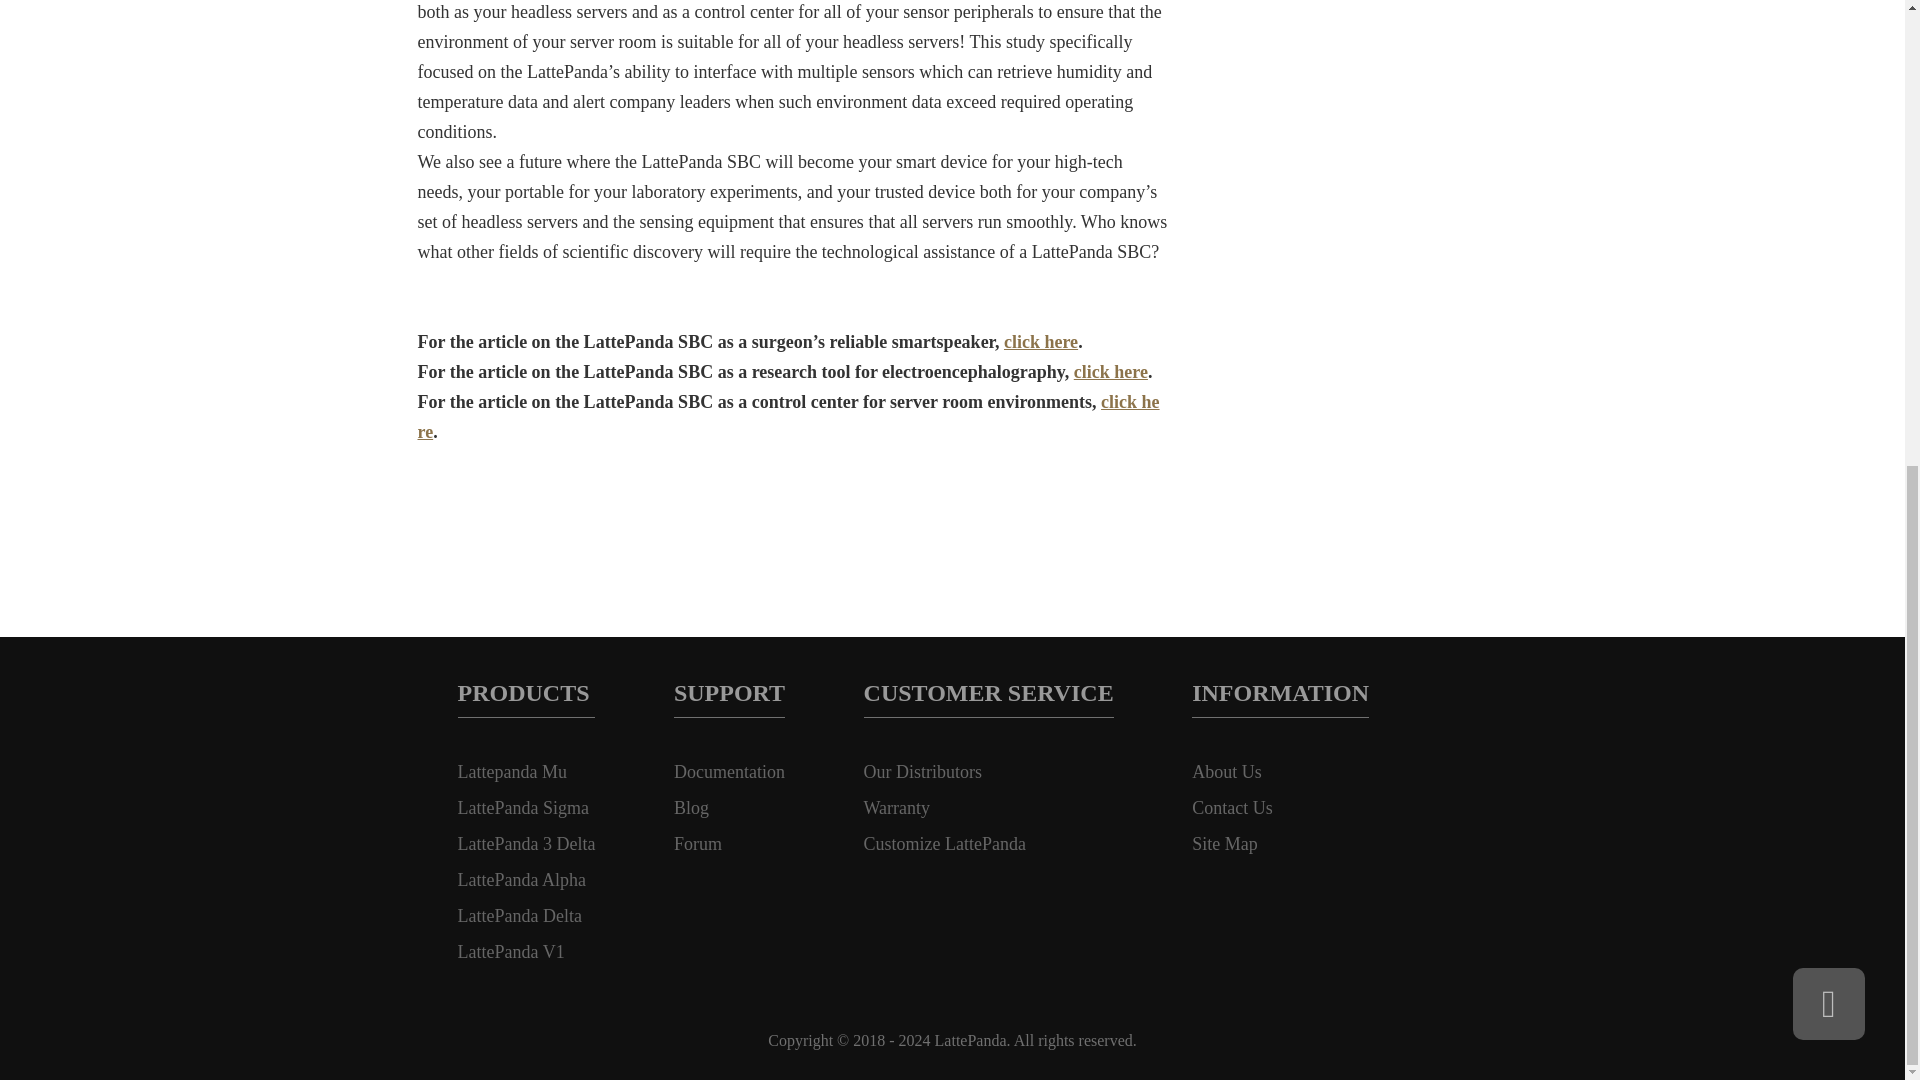 The height and width of the screenshot is (1080, 1920). Describe the element at coordinates (1040, 342) in the screenshot. I see `click here` at that location.